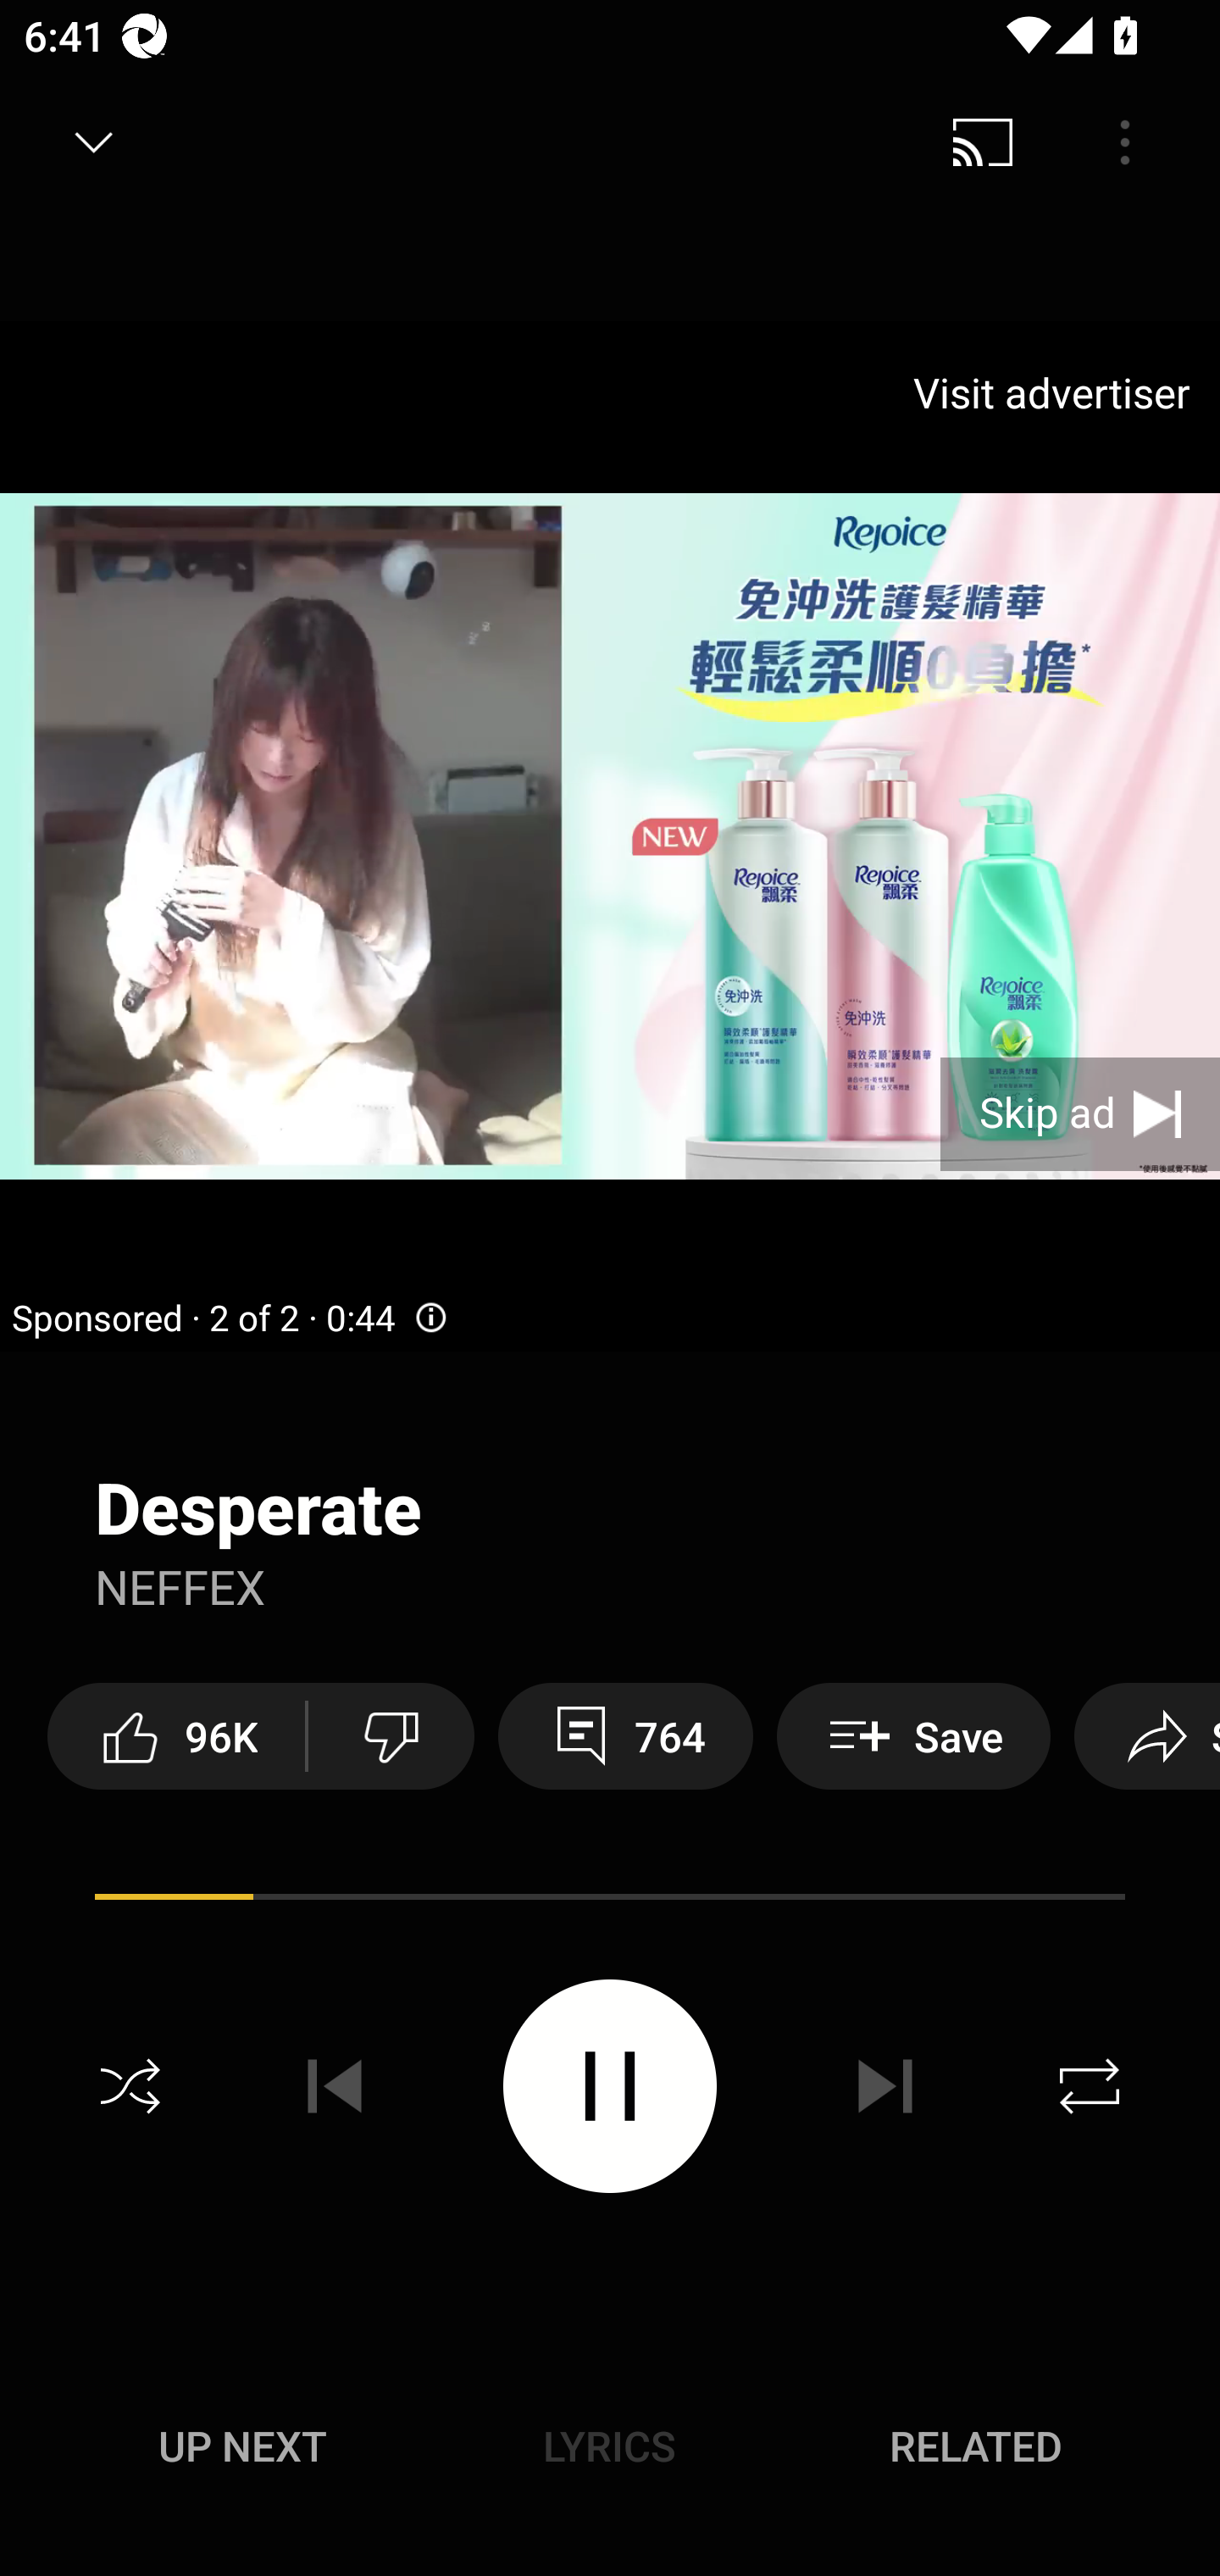 The width and height of the screenshot is (1220, 2576). I want to click on Save Save to playlist, so click(913, 1735).